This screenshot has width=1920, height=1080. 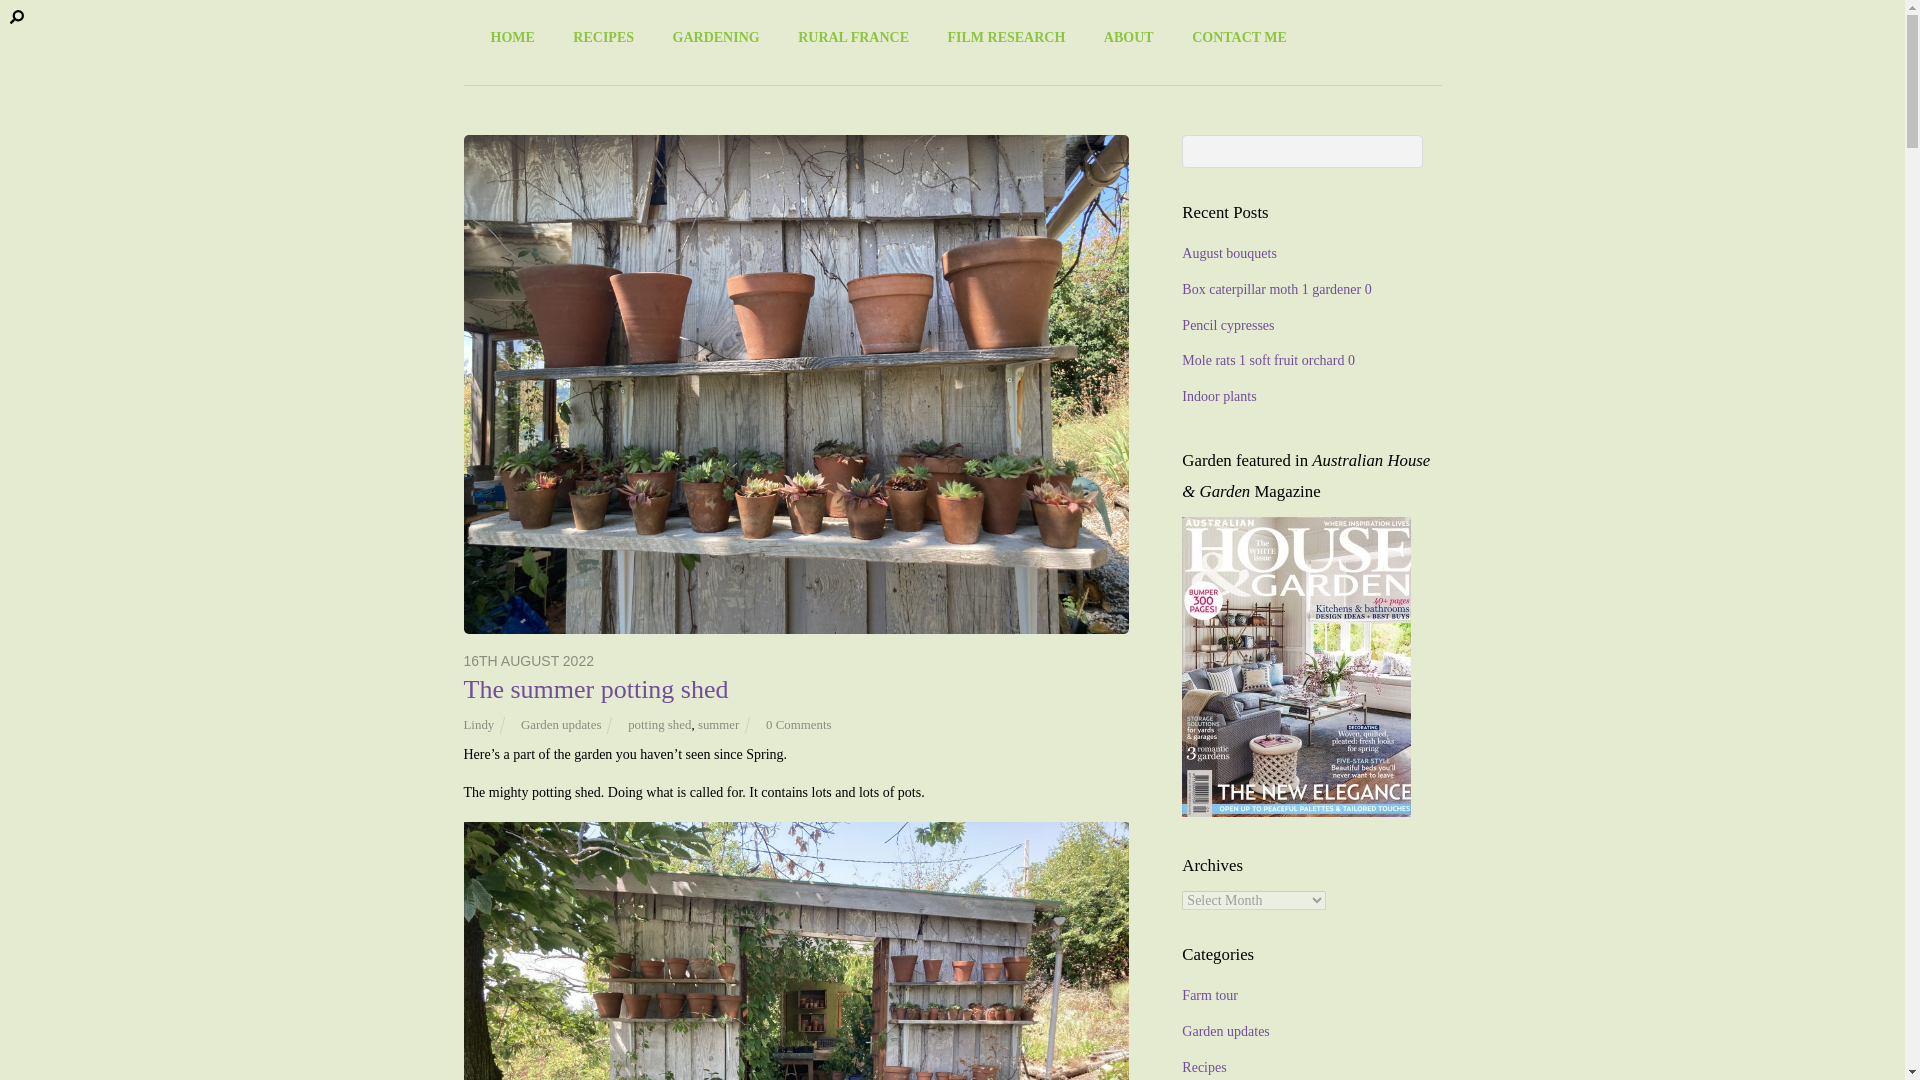 What do you see at coordinates (1302, 152) in the screenshot?
I see `Search` at bounding box center [1302, 152].